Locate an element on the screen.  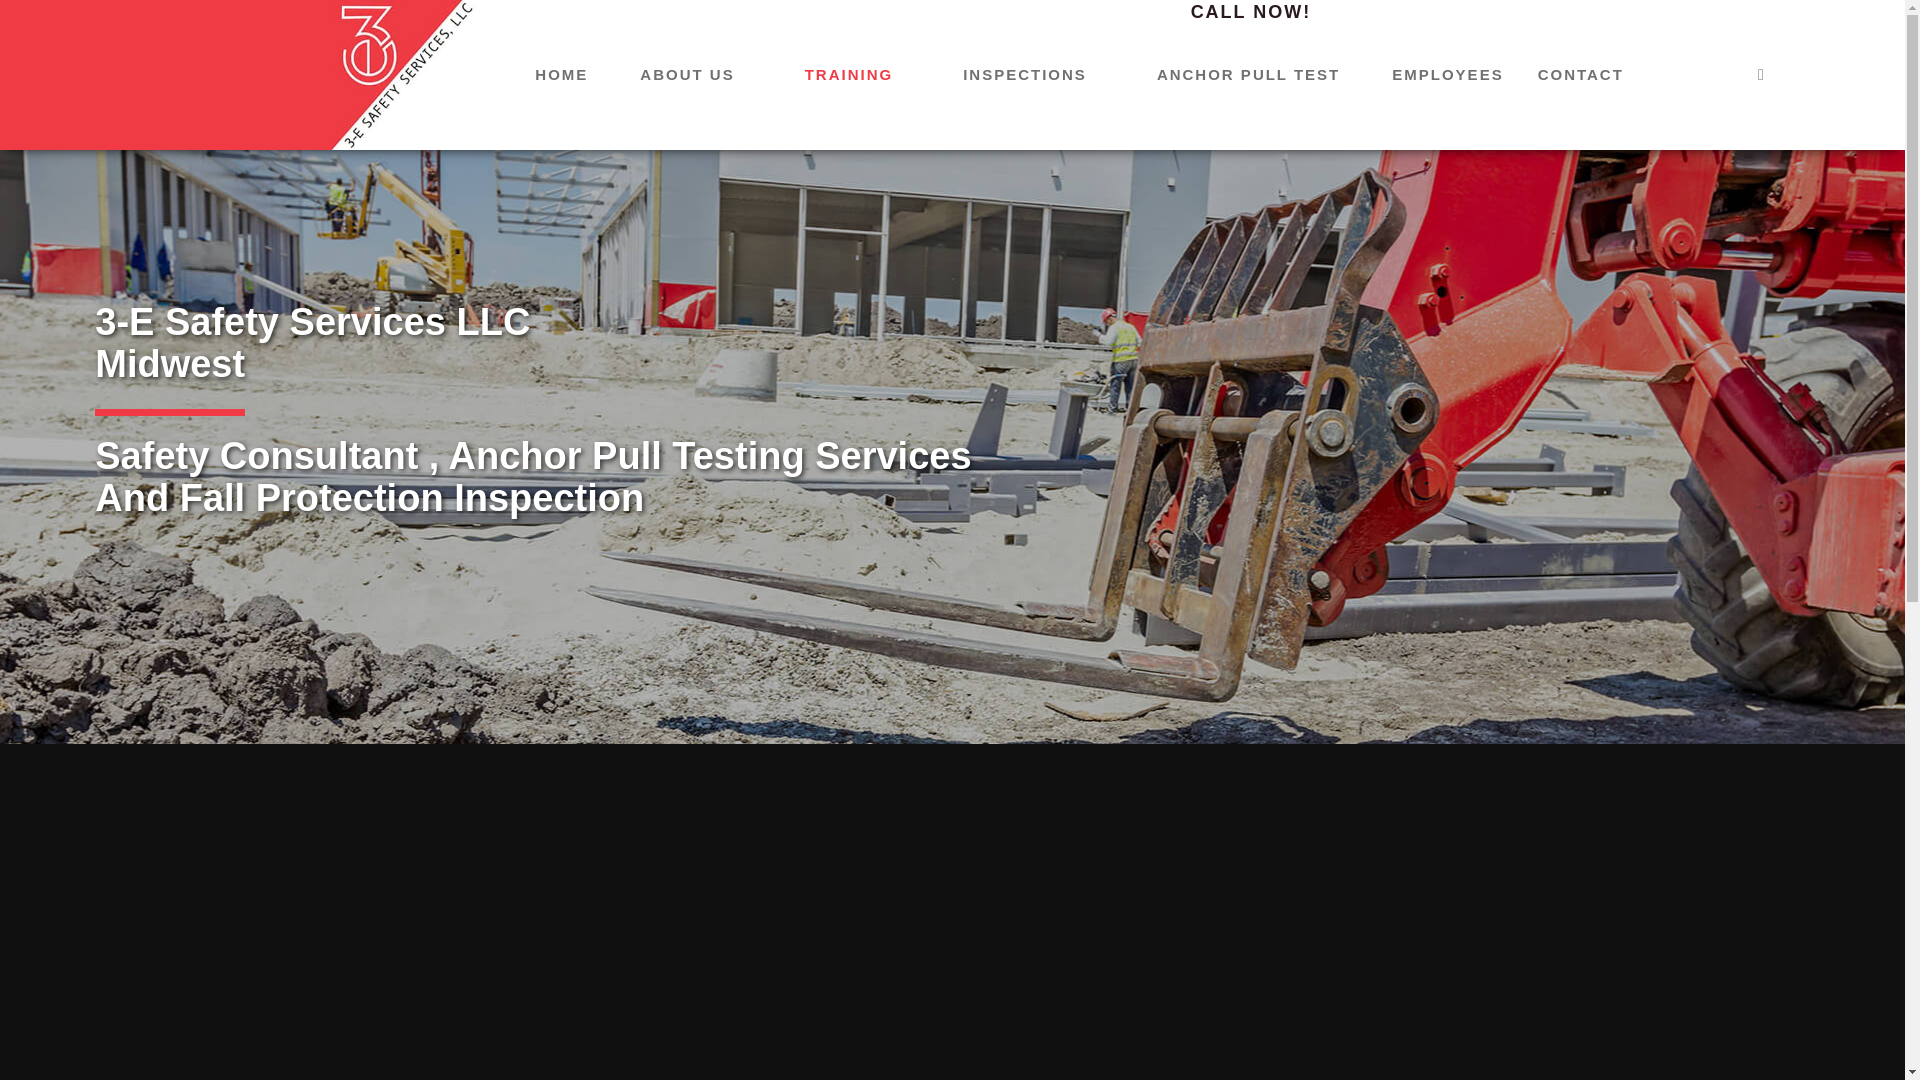
SERVICE AREAS is located at coordinates (687, 125).